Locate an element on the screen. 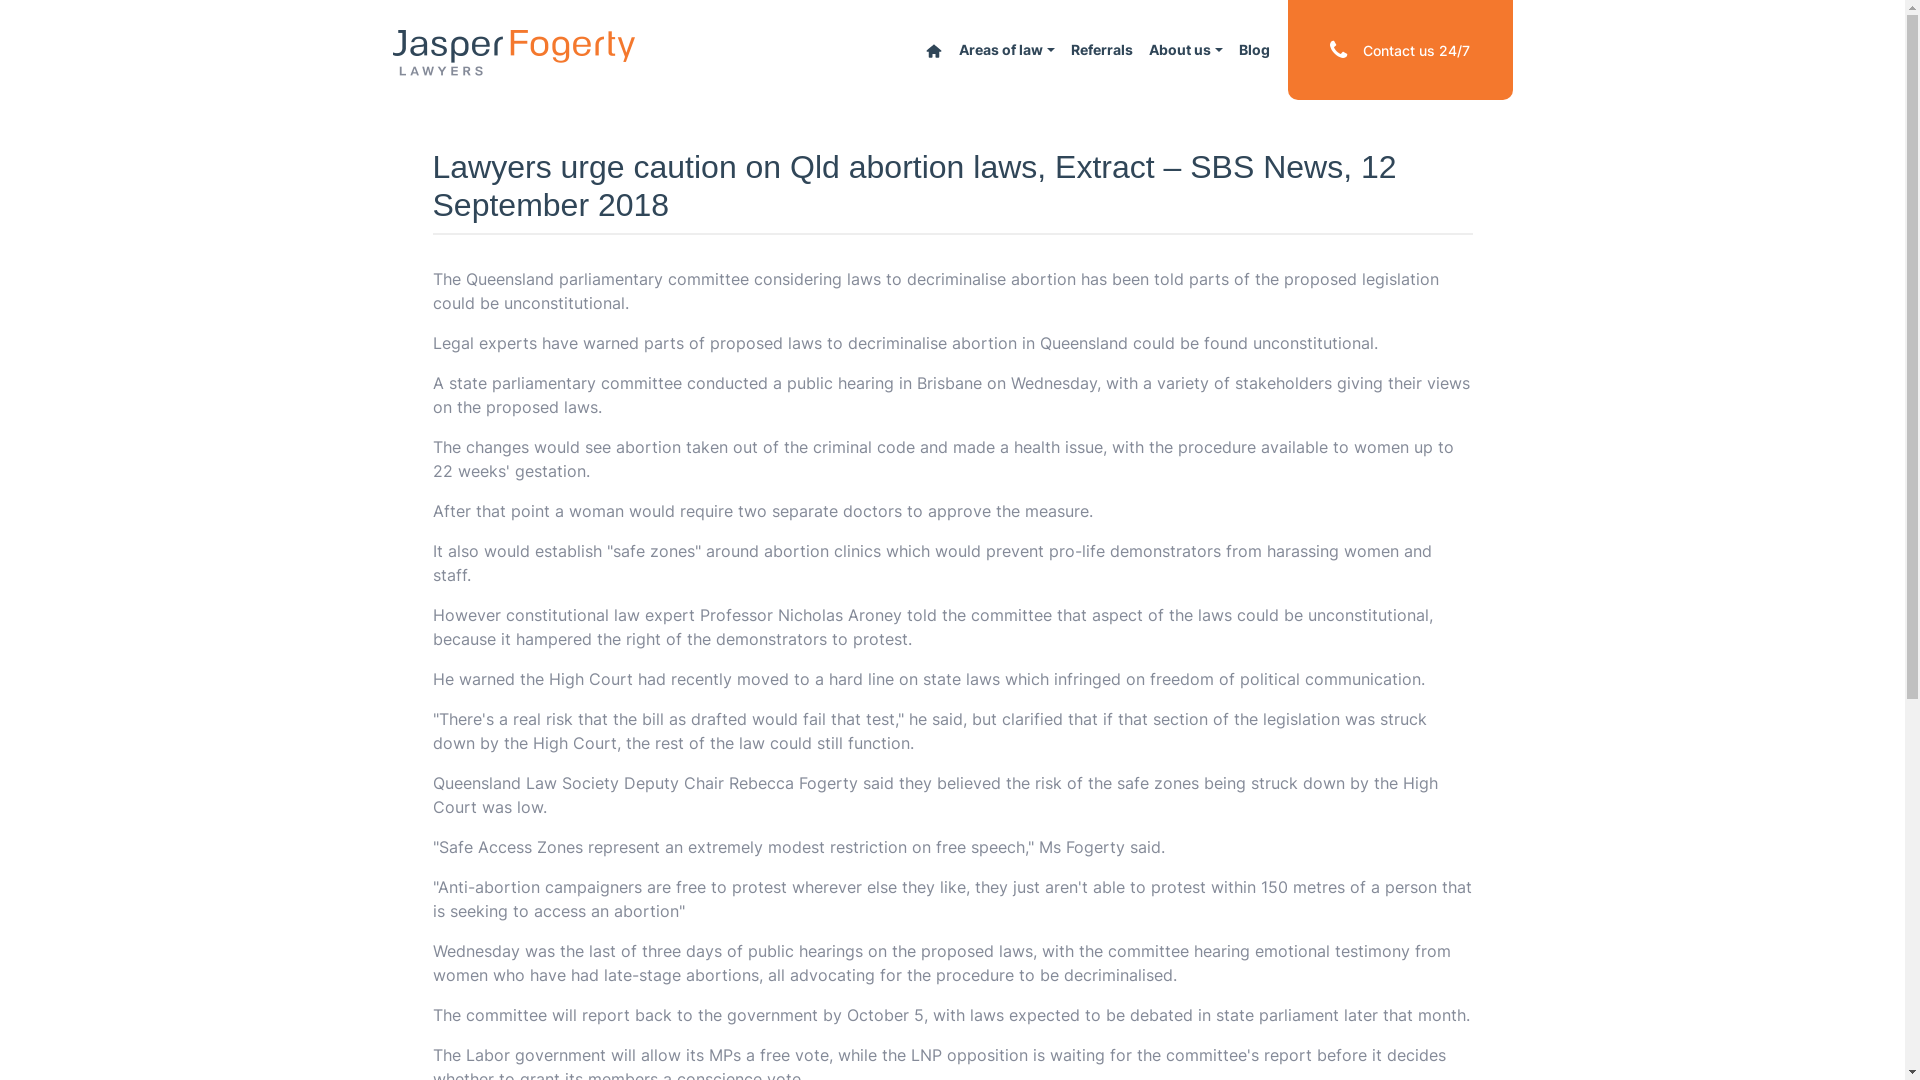  Contact us 24/7 is located at coordinates (1400, 50).